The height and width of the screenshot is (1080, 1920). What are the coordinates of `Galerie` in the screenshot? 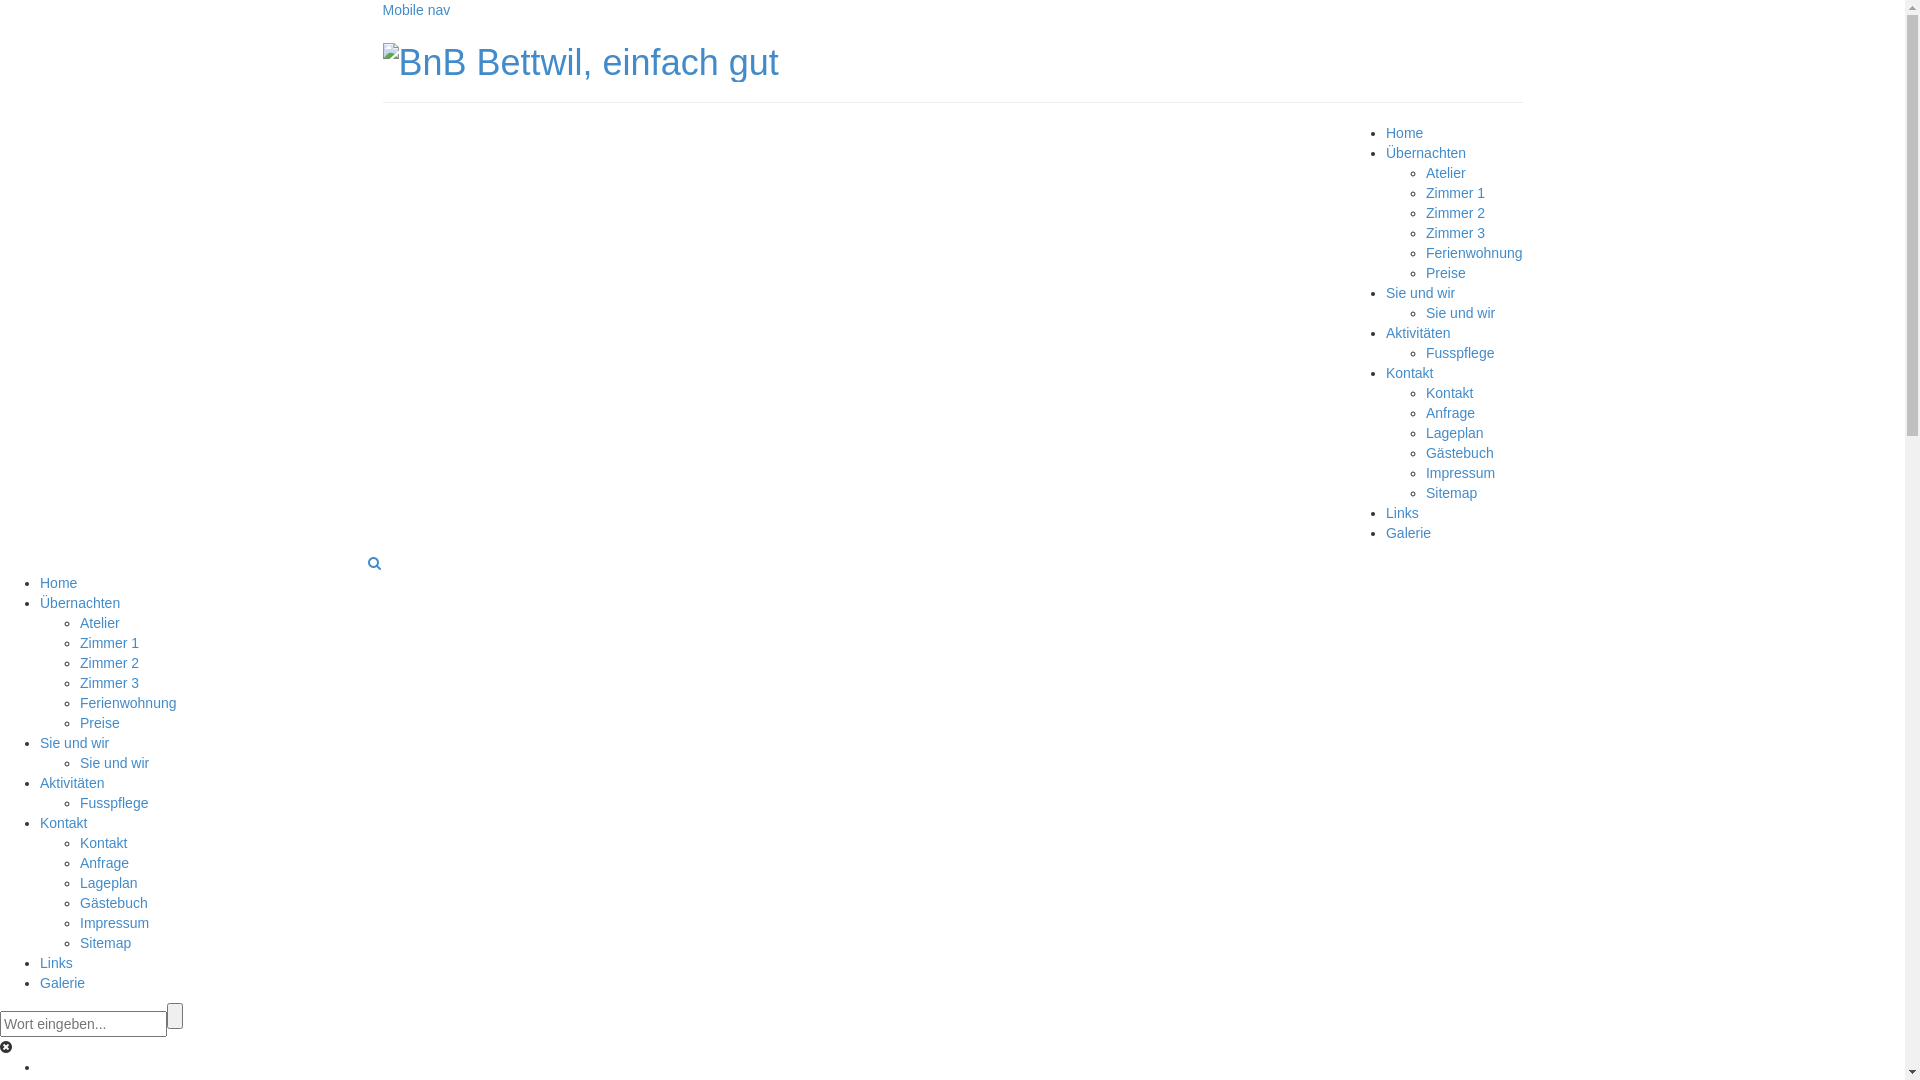 It's located at (1408, 533).